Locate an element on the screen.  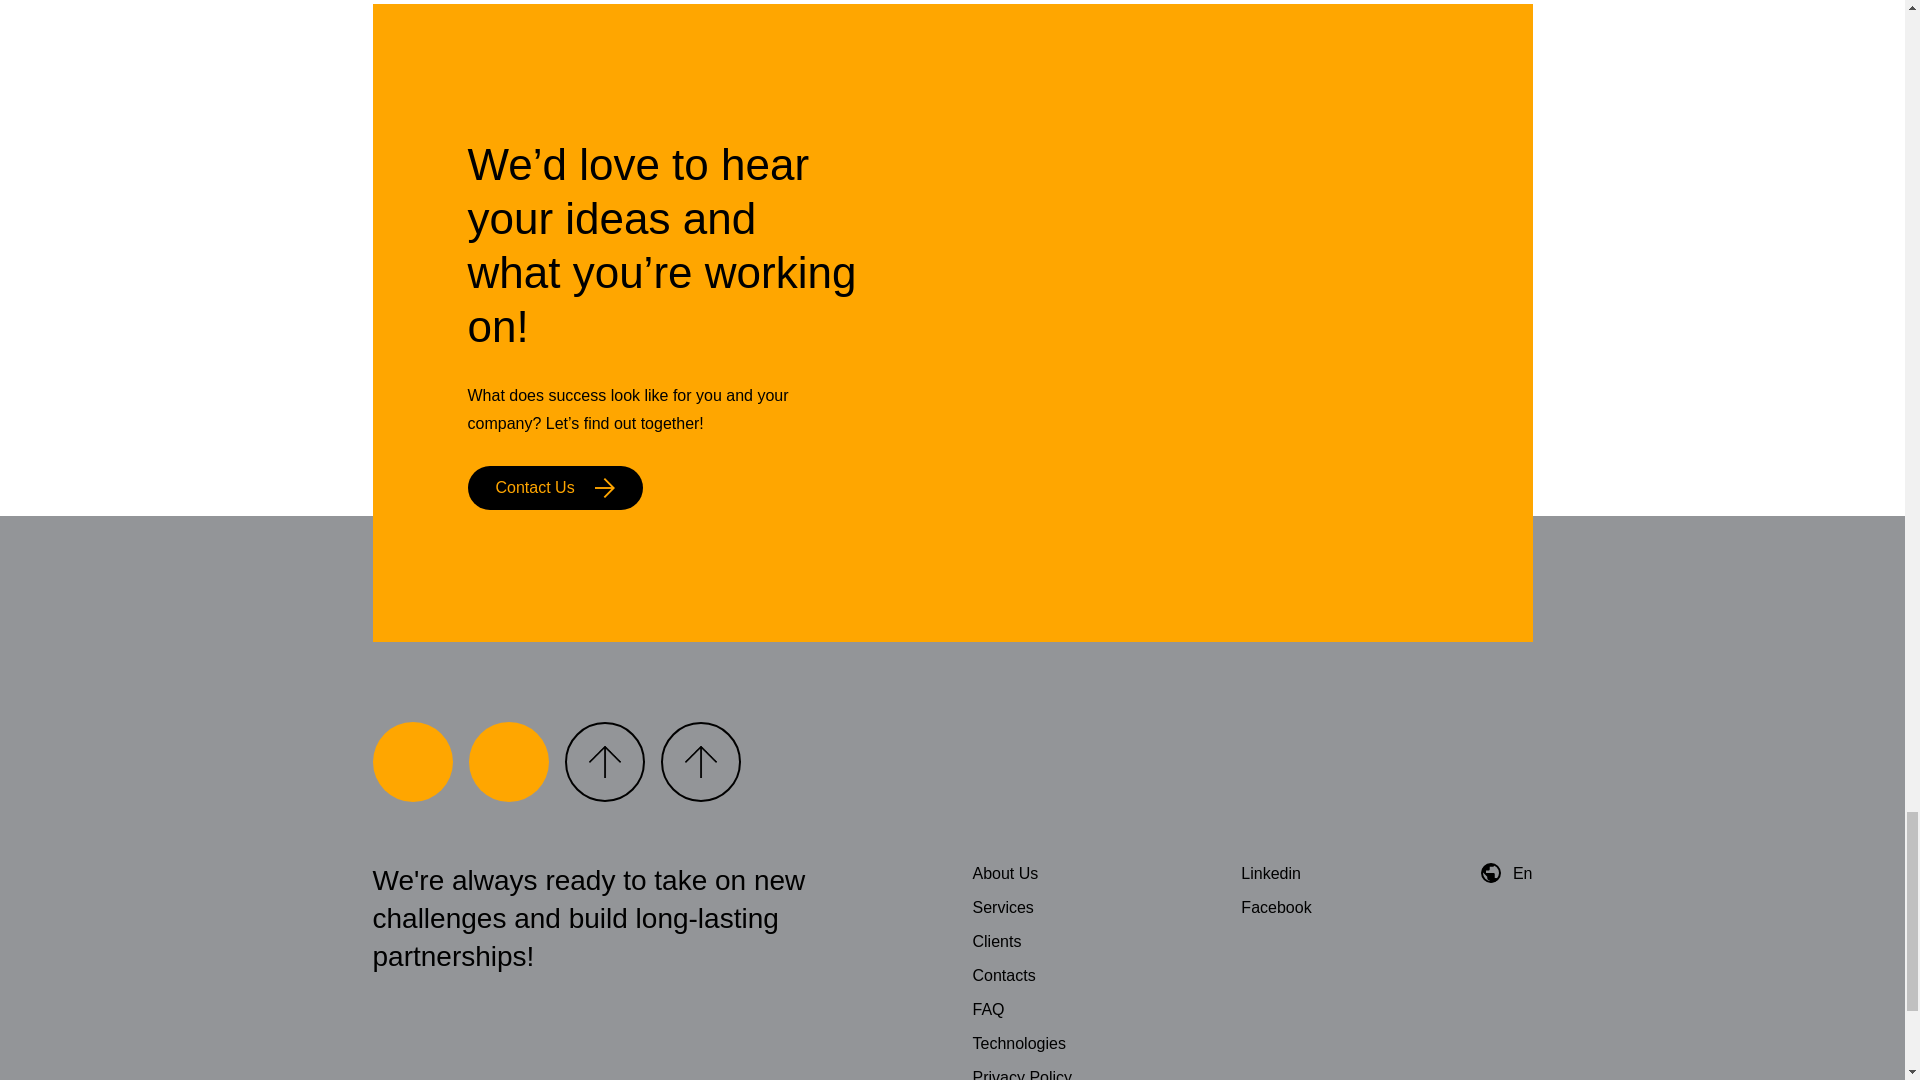
Contact Us is located at coordinates (556, 487).